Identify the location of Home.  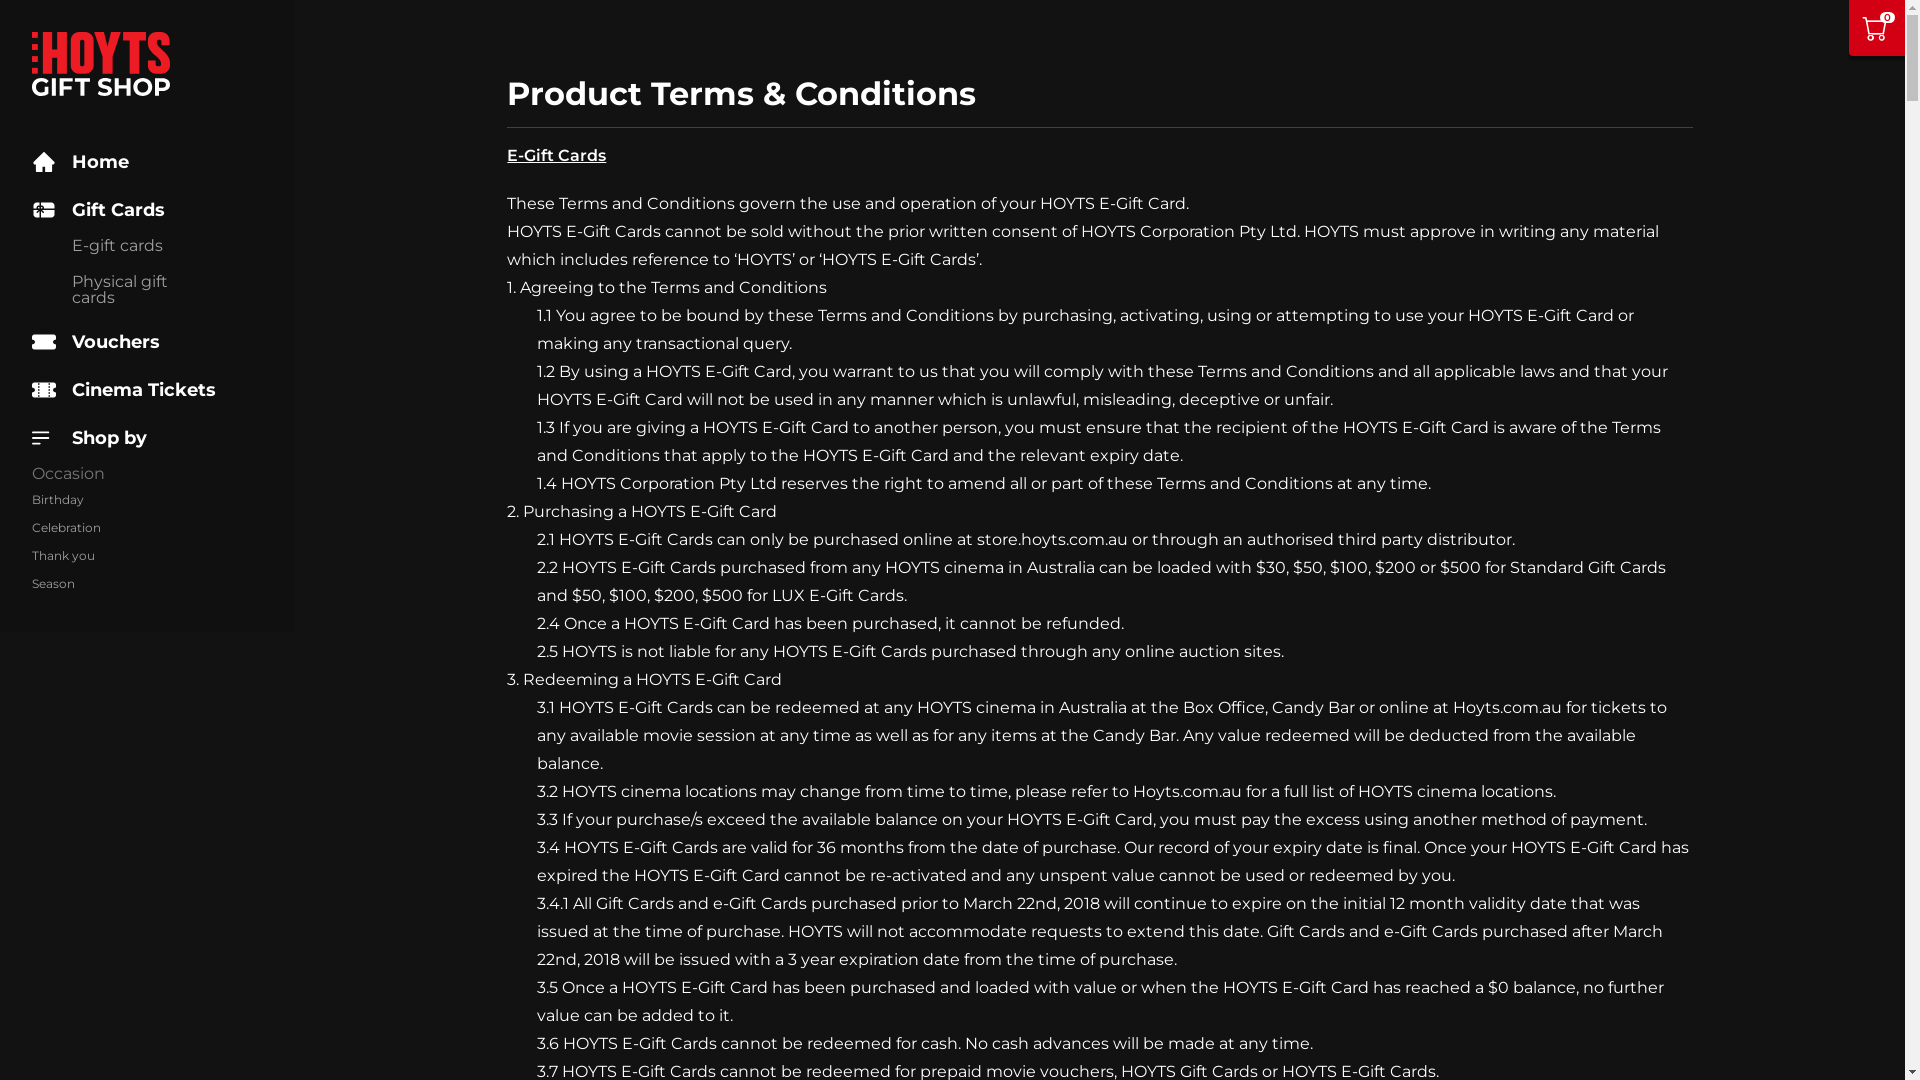
(80, 162).